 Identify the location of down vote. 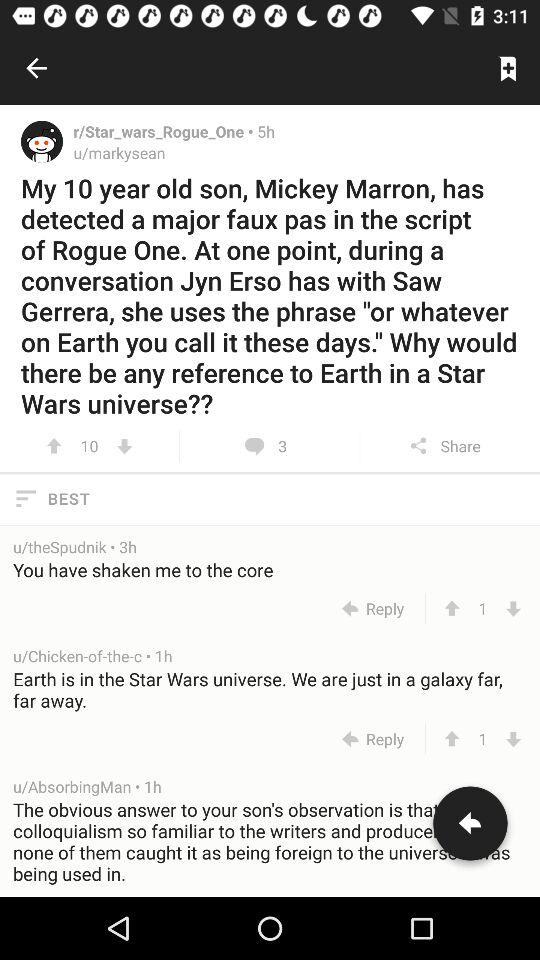
(514, 738).